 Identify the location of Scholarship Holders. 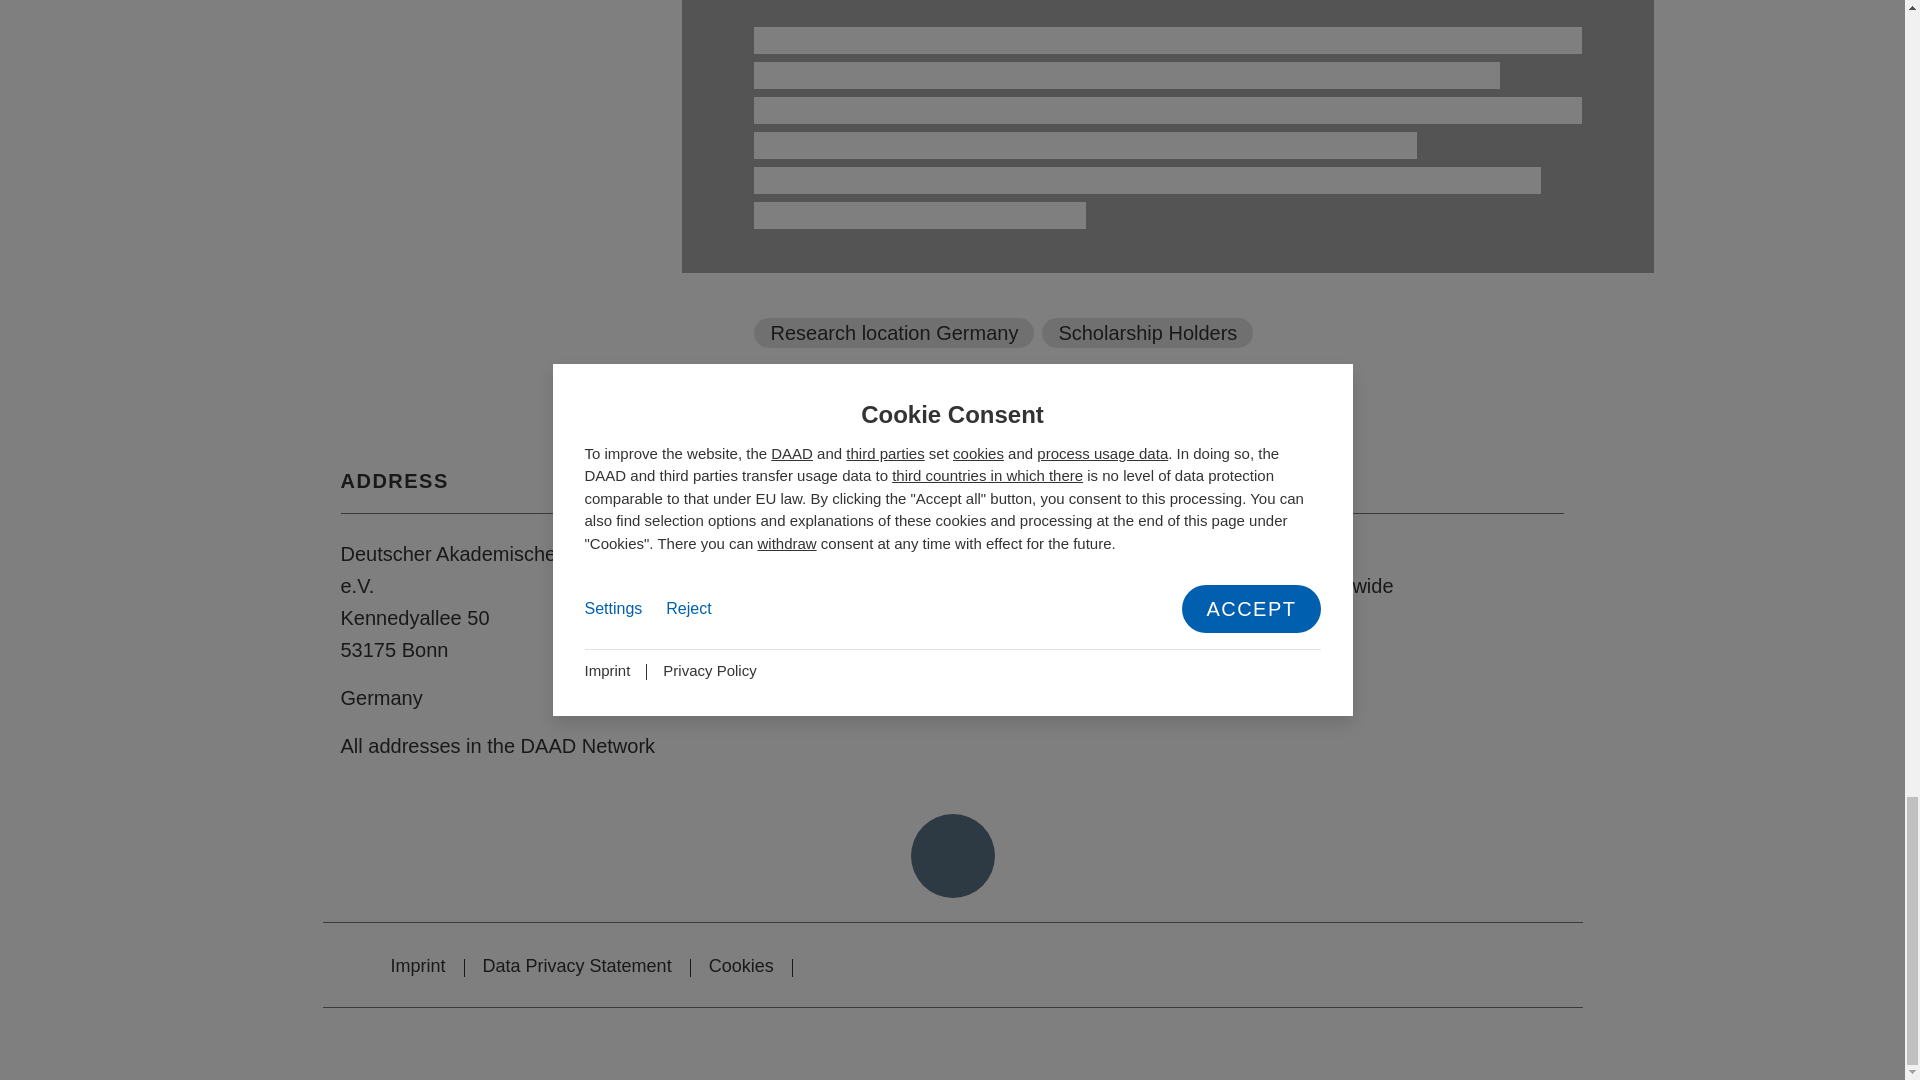
(1148, 332).